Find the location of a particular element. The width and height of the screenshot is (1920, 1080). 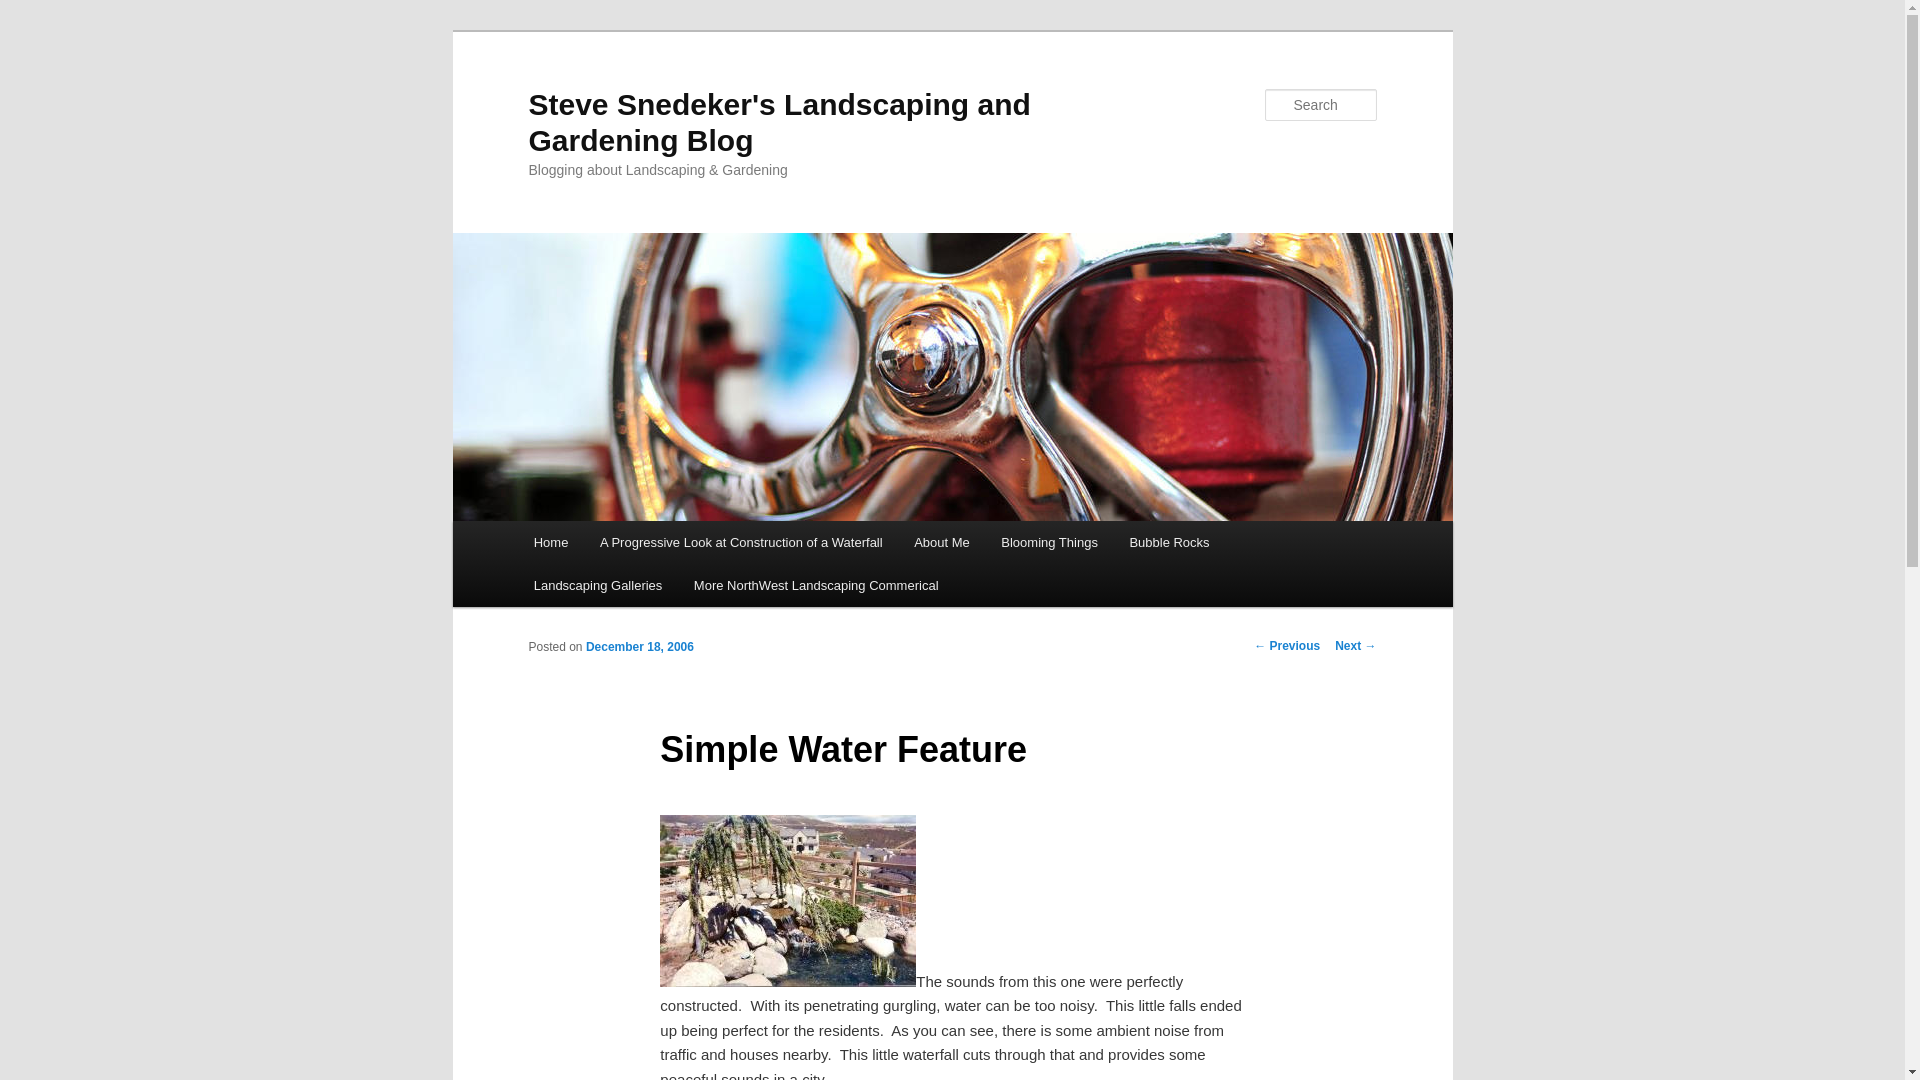

1:12 pm is located at coordinates (639, 647).